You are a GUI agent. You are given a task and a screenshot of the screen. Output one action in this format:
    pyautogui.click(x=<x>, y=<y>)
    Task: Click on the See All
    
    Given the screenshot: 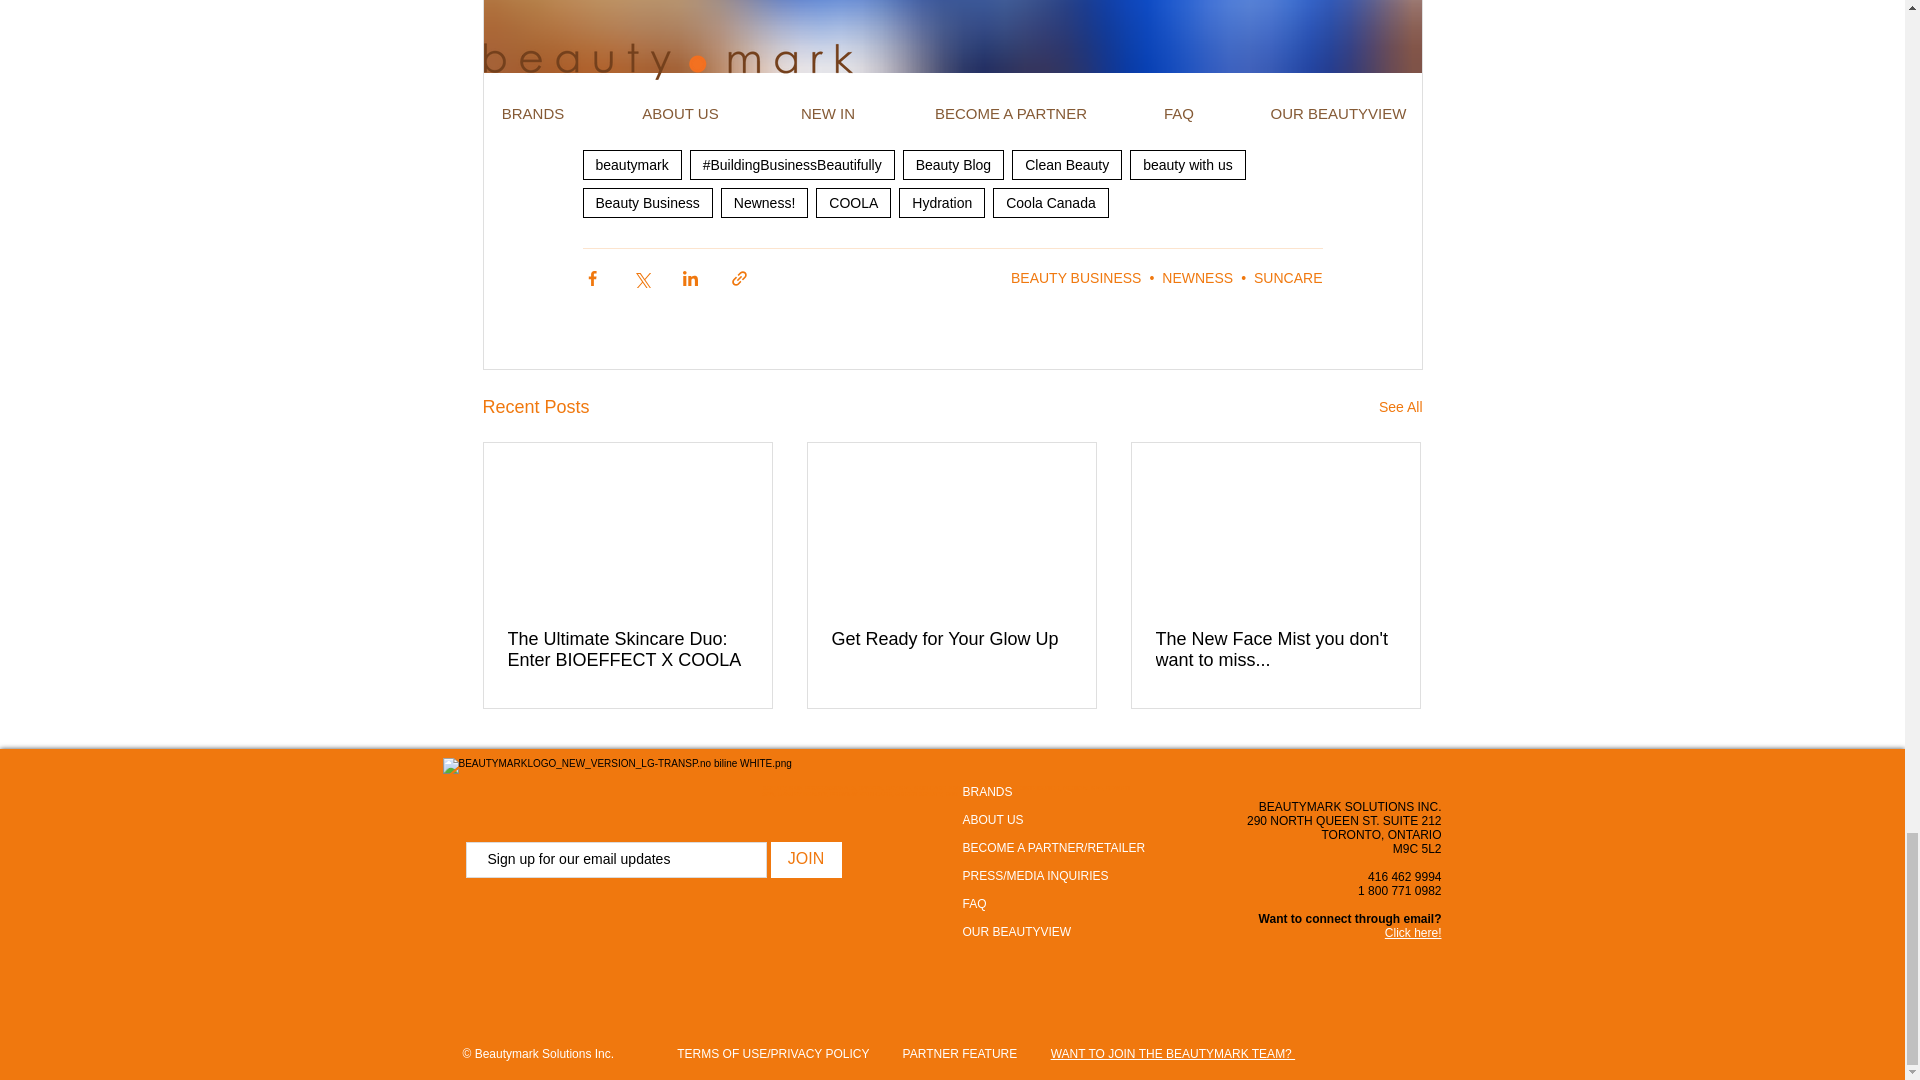 What is the action you would take?
    pyautogui.click(x=1400, y=408)
    